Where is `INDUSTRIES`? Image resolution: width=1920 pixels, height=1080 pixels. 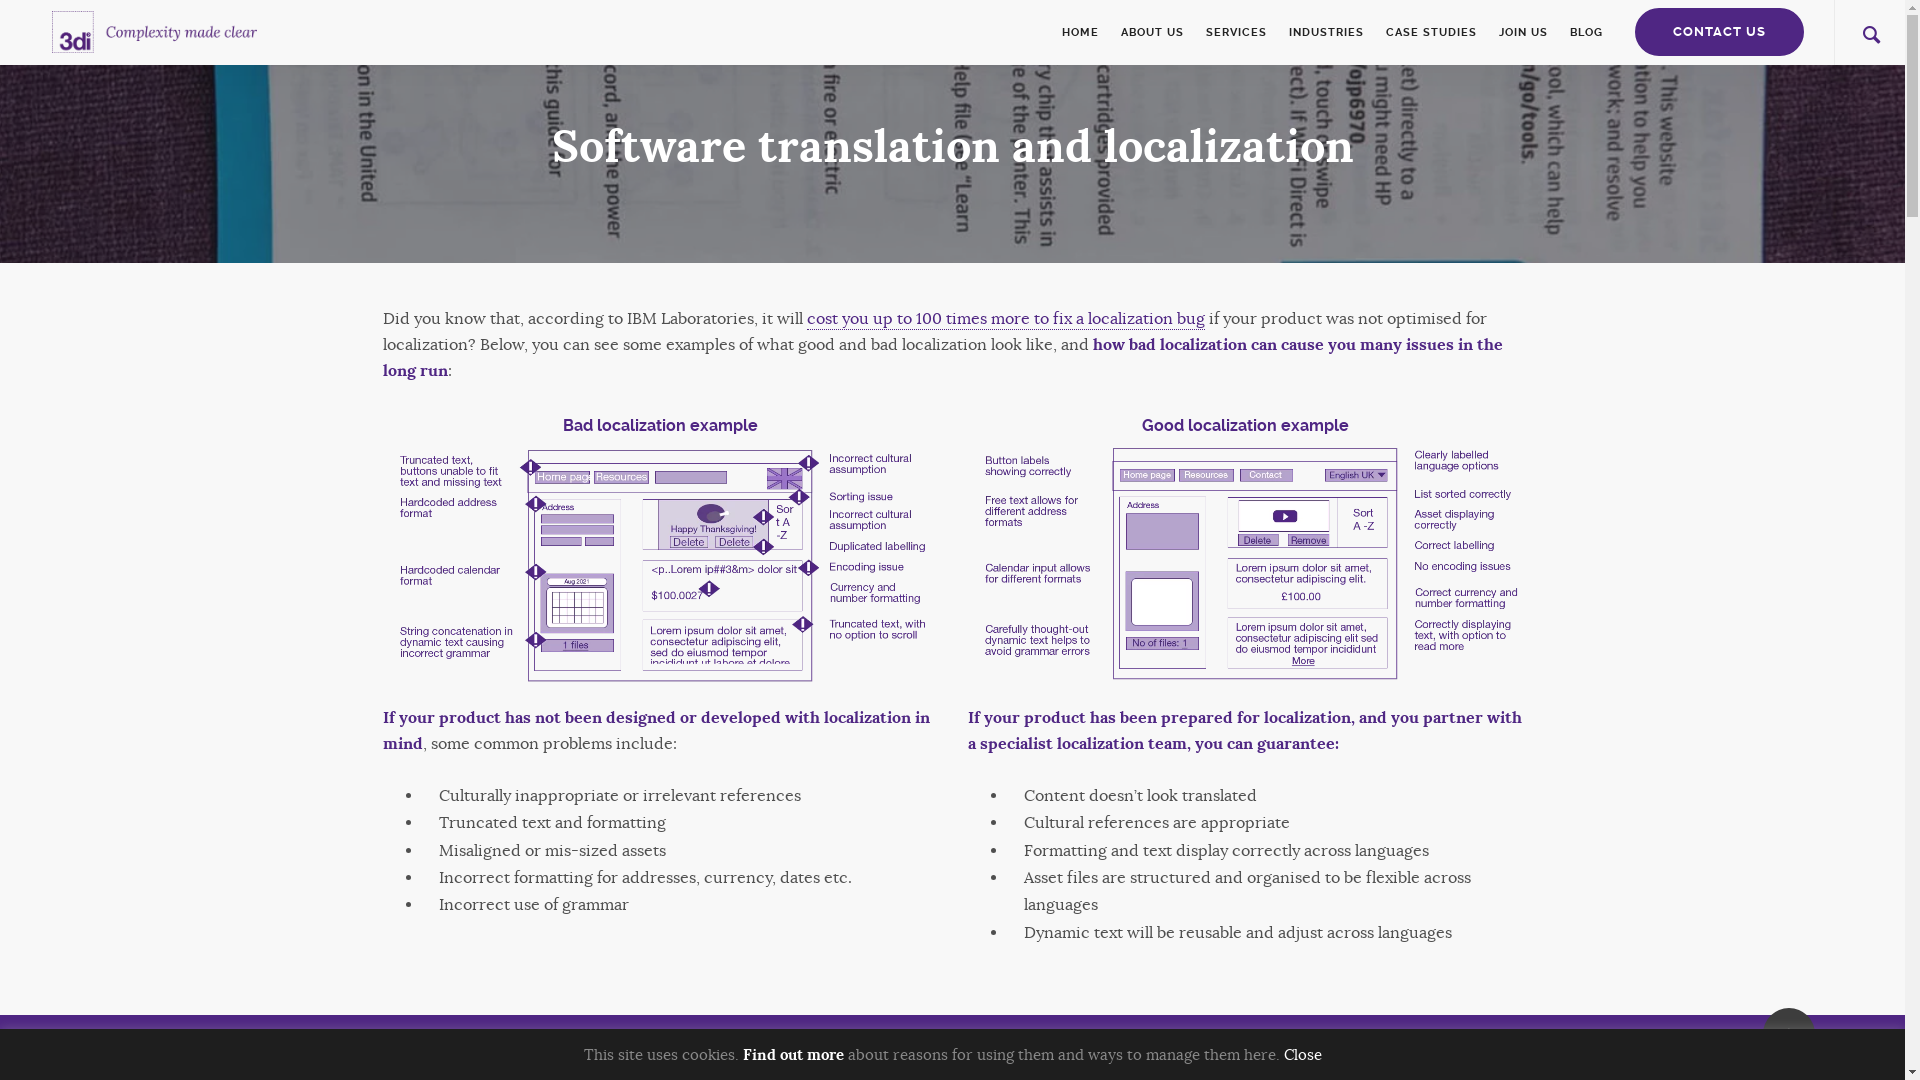
INDUSTRIES is located at coordinates (1326, 32).